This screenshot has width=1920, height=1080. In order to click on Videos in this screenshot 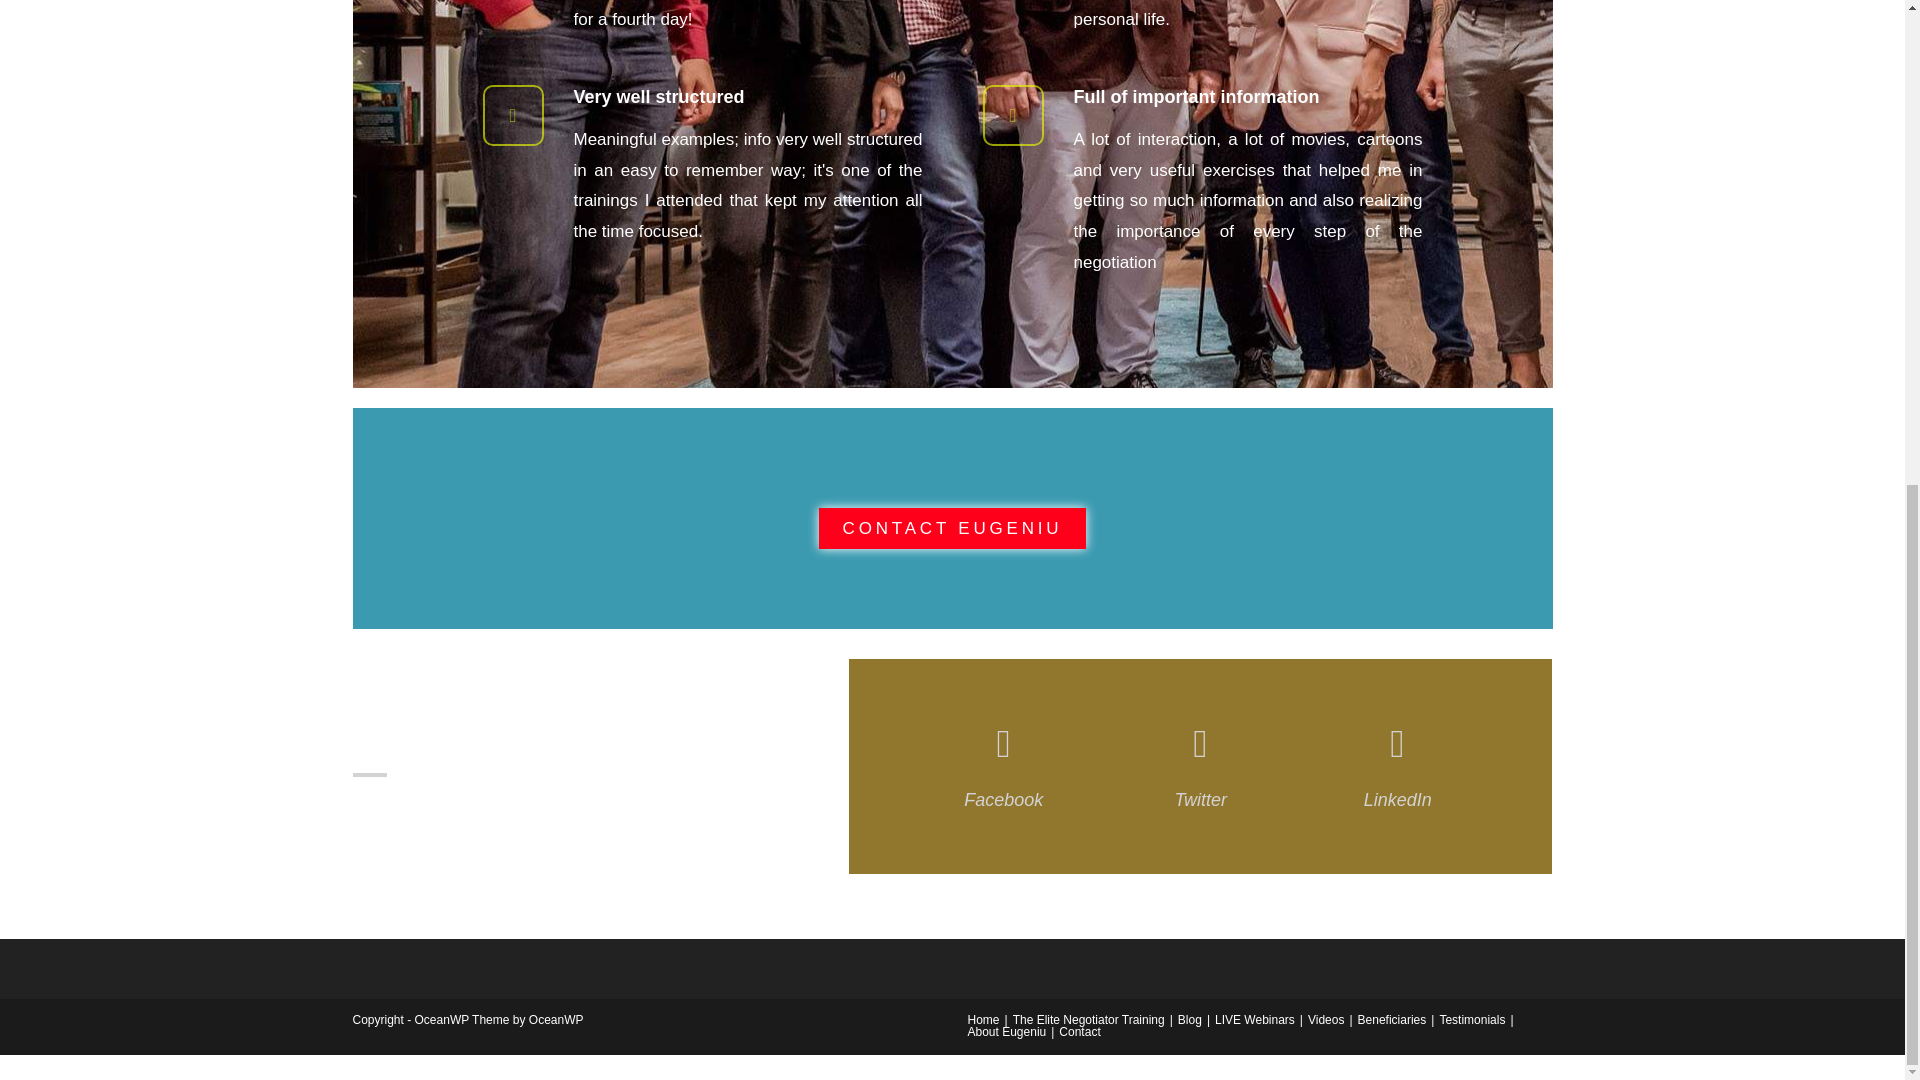, I will do `click(1326, 1020)`.